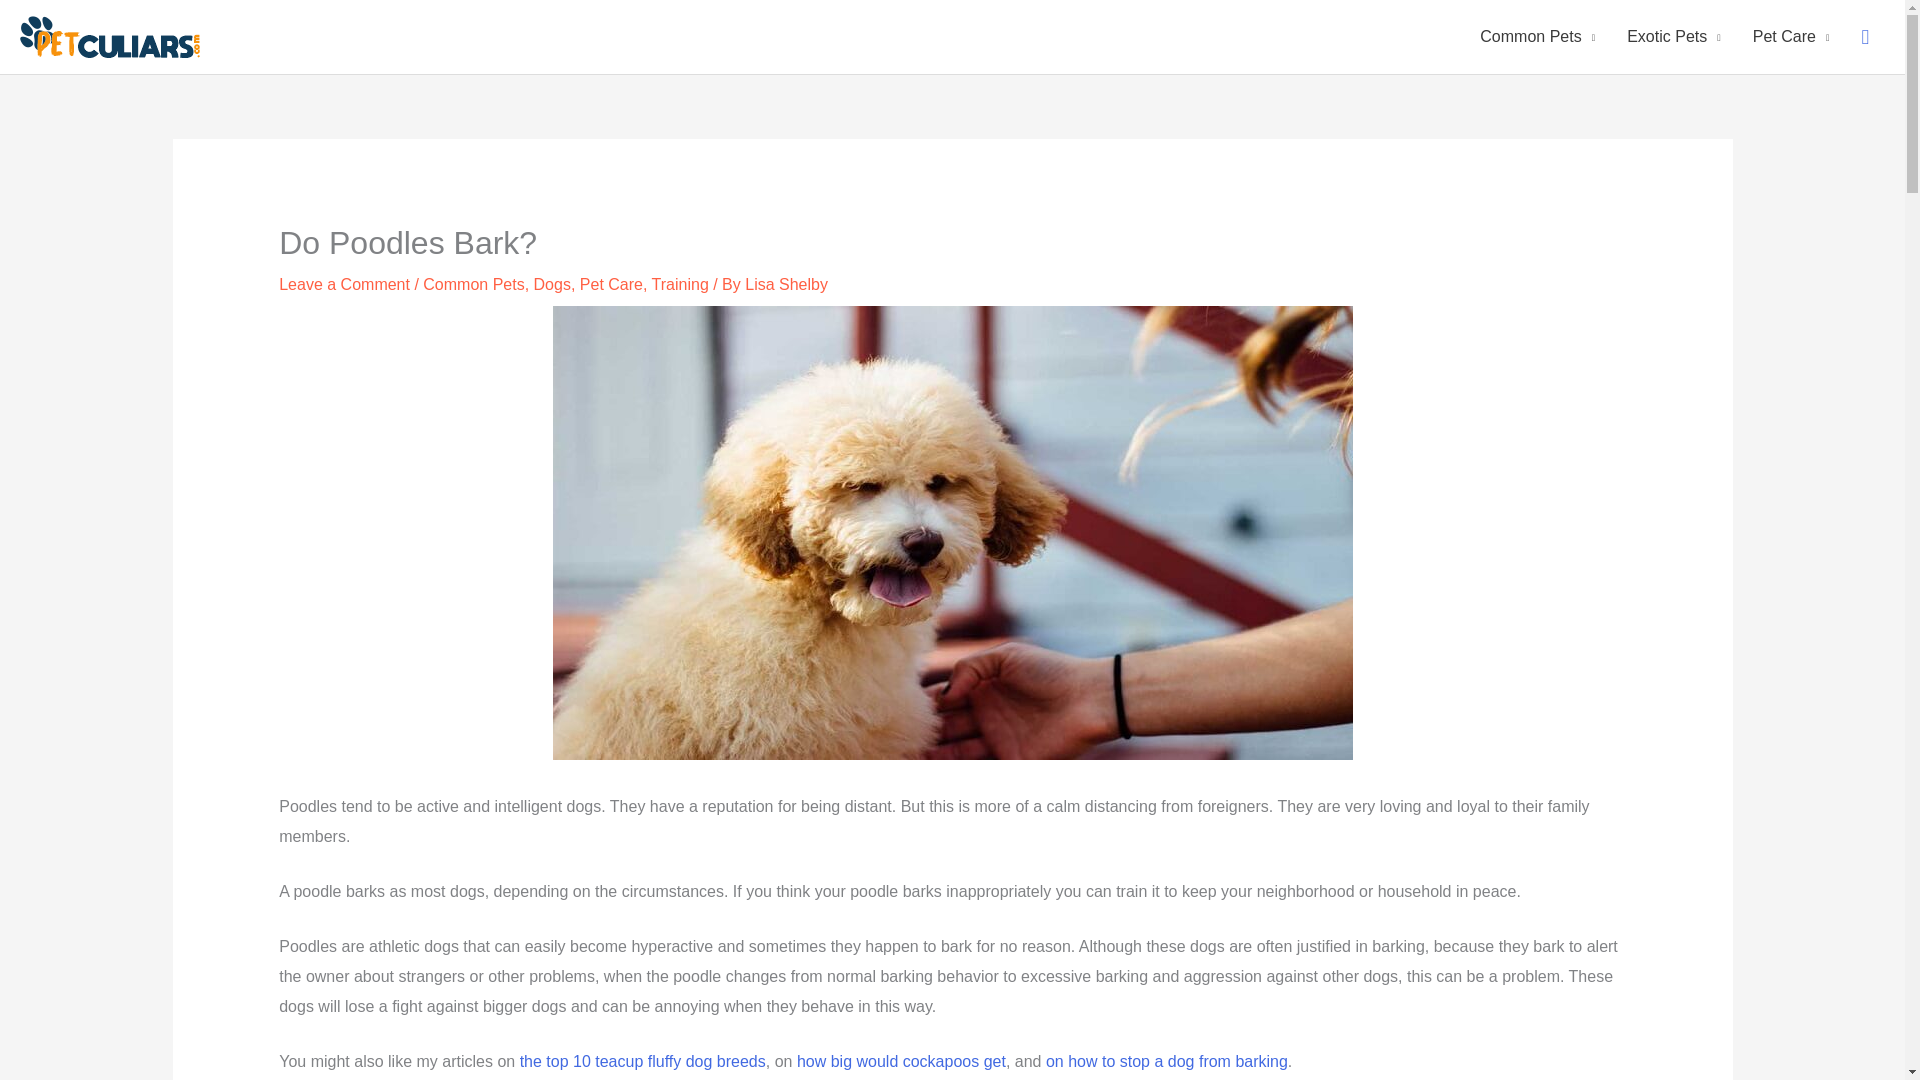 Image resolution: width=1920 pixels, height=1080 pixels. I want to click on Pet Care, so click(611, 284).